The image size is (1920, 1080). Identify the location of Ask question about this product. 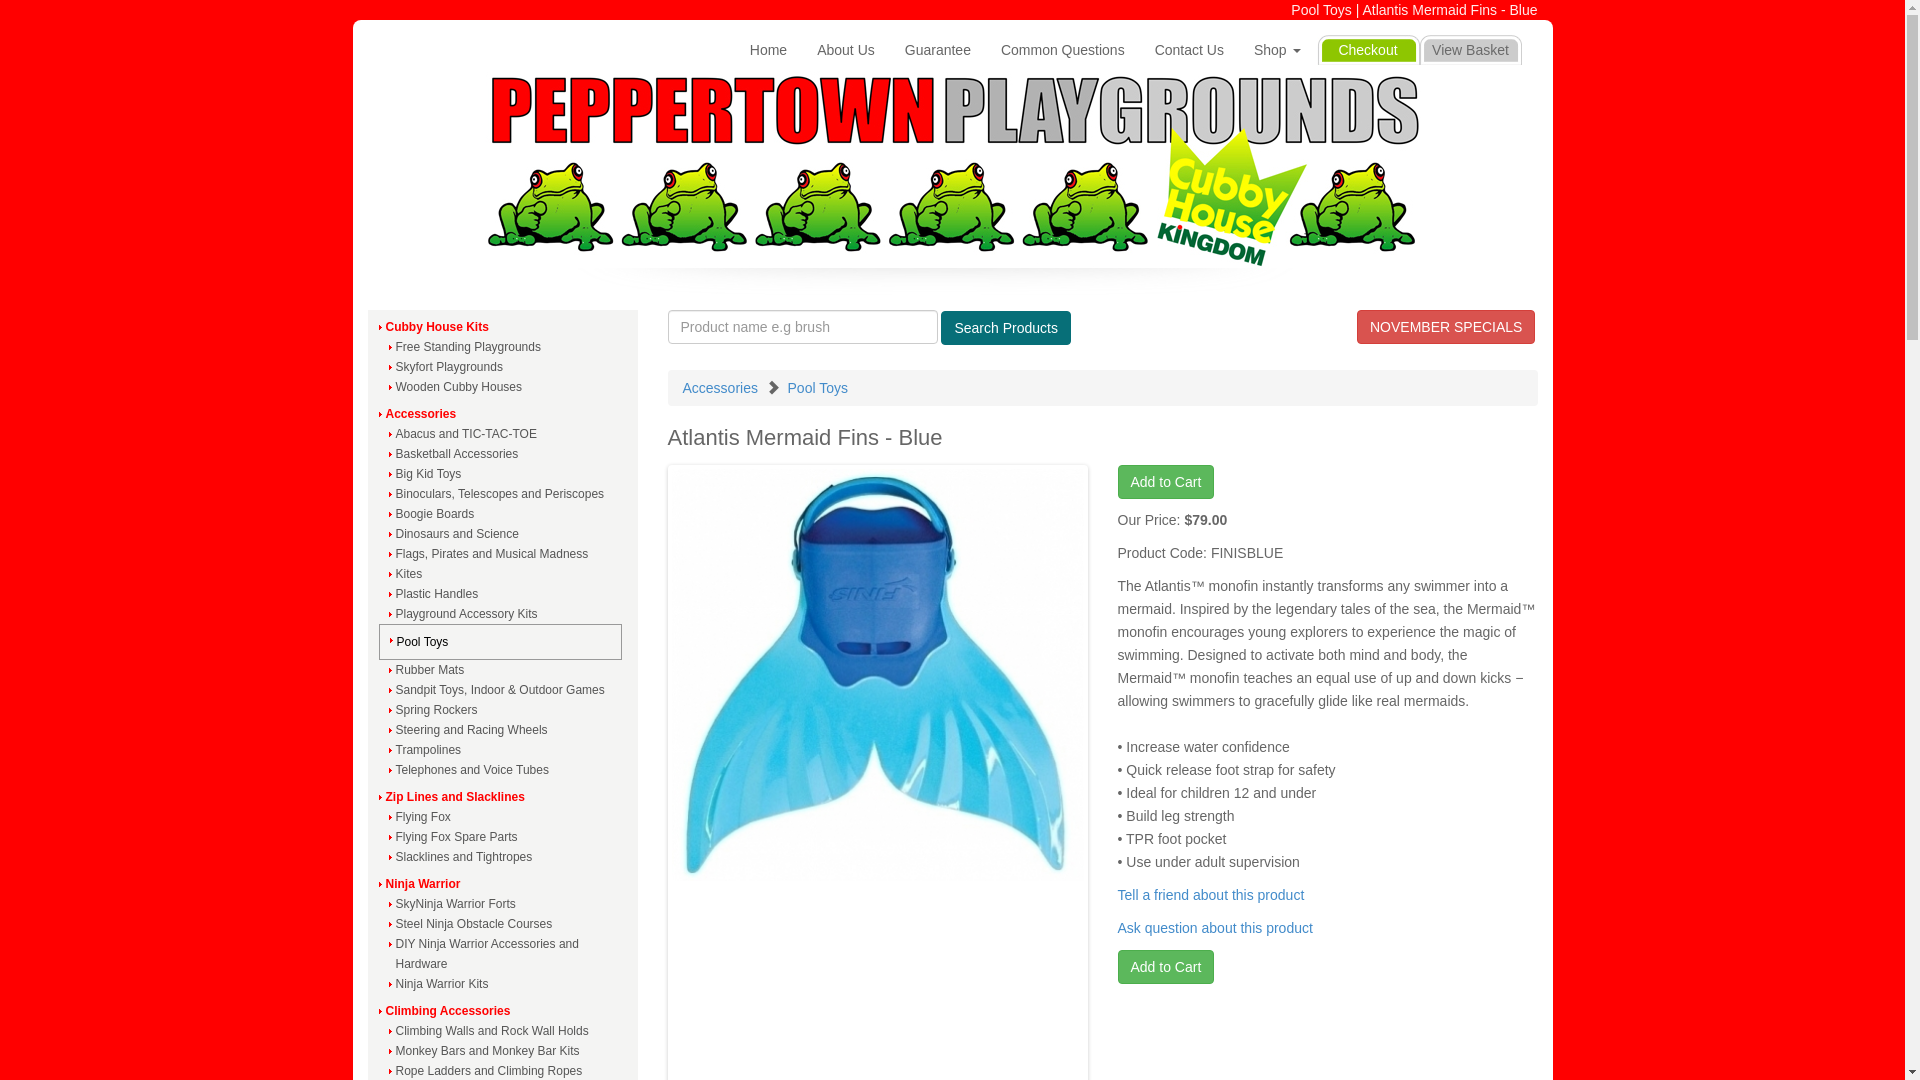
(1216, 928).